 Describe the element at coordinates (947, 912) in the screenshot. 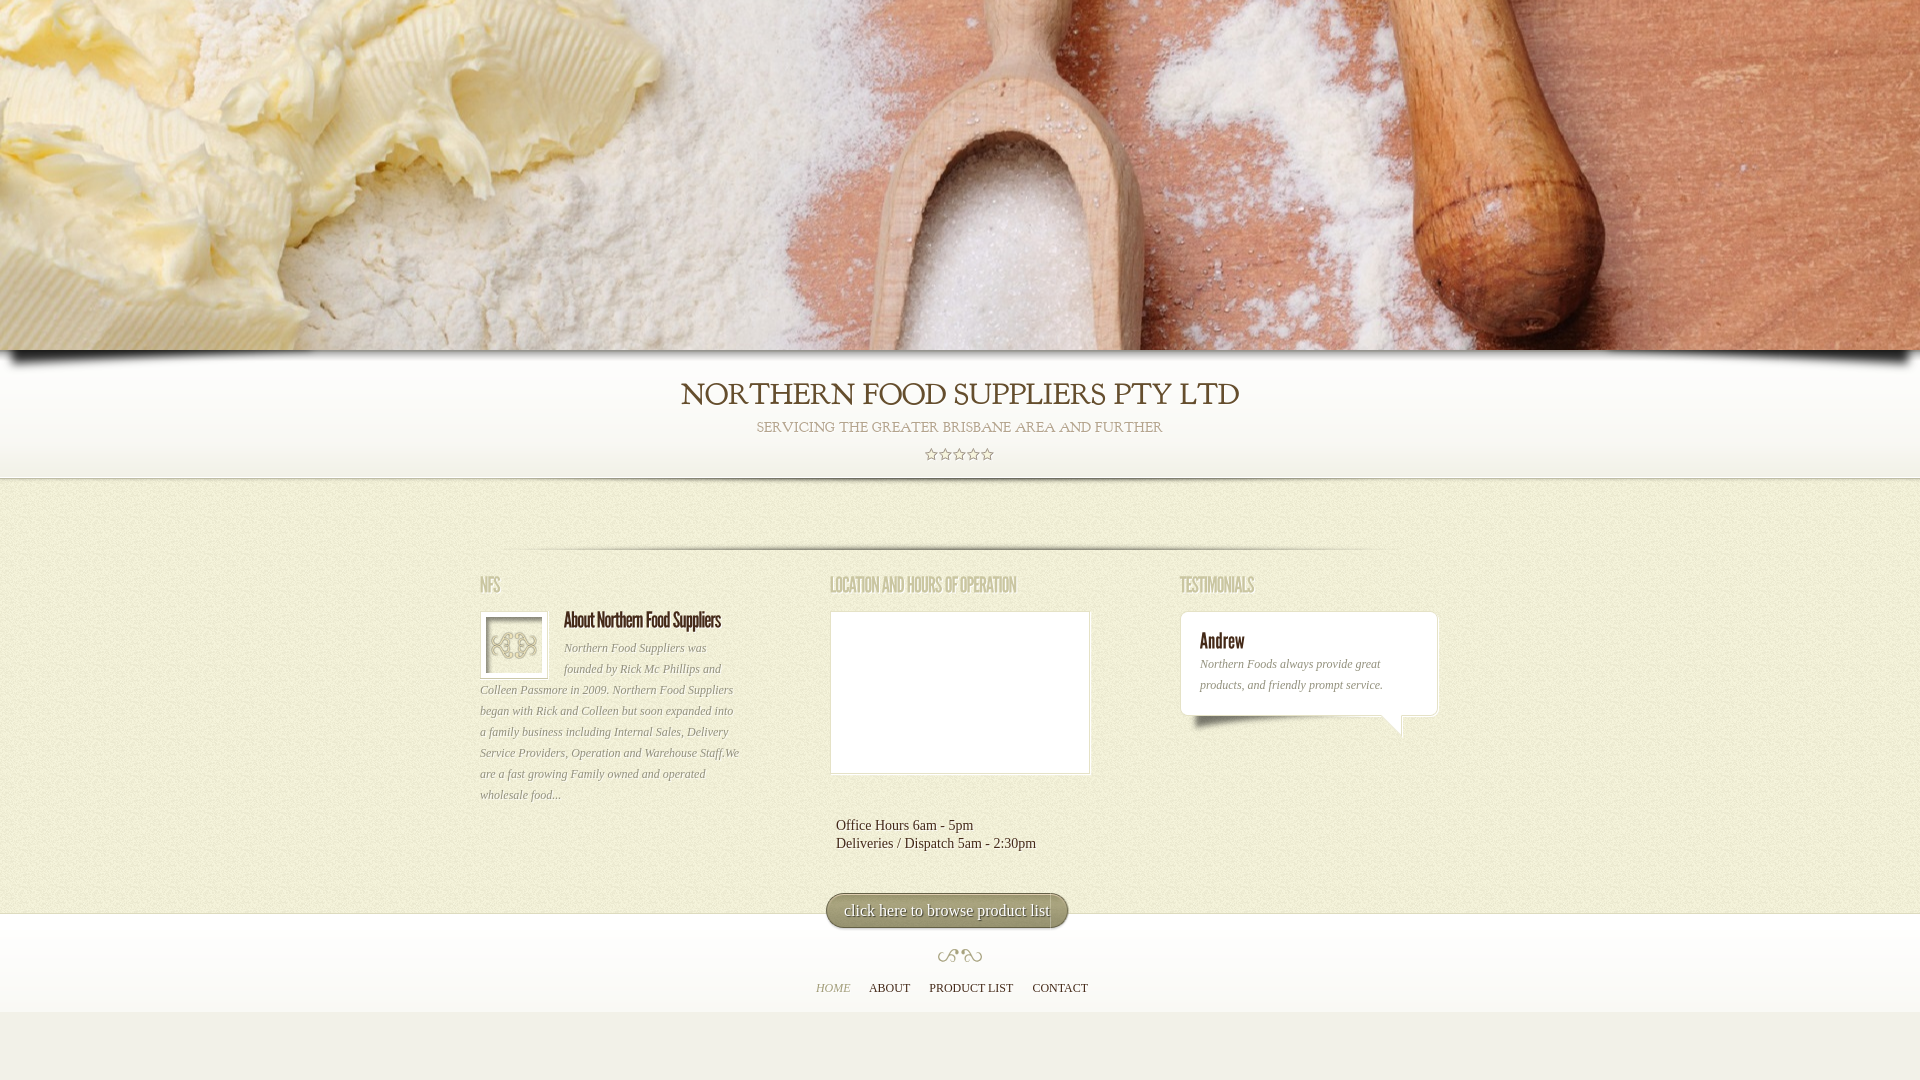

I see `click here to browse product list` at that location.